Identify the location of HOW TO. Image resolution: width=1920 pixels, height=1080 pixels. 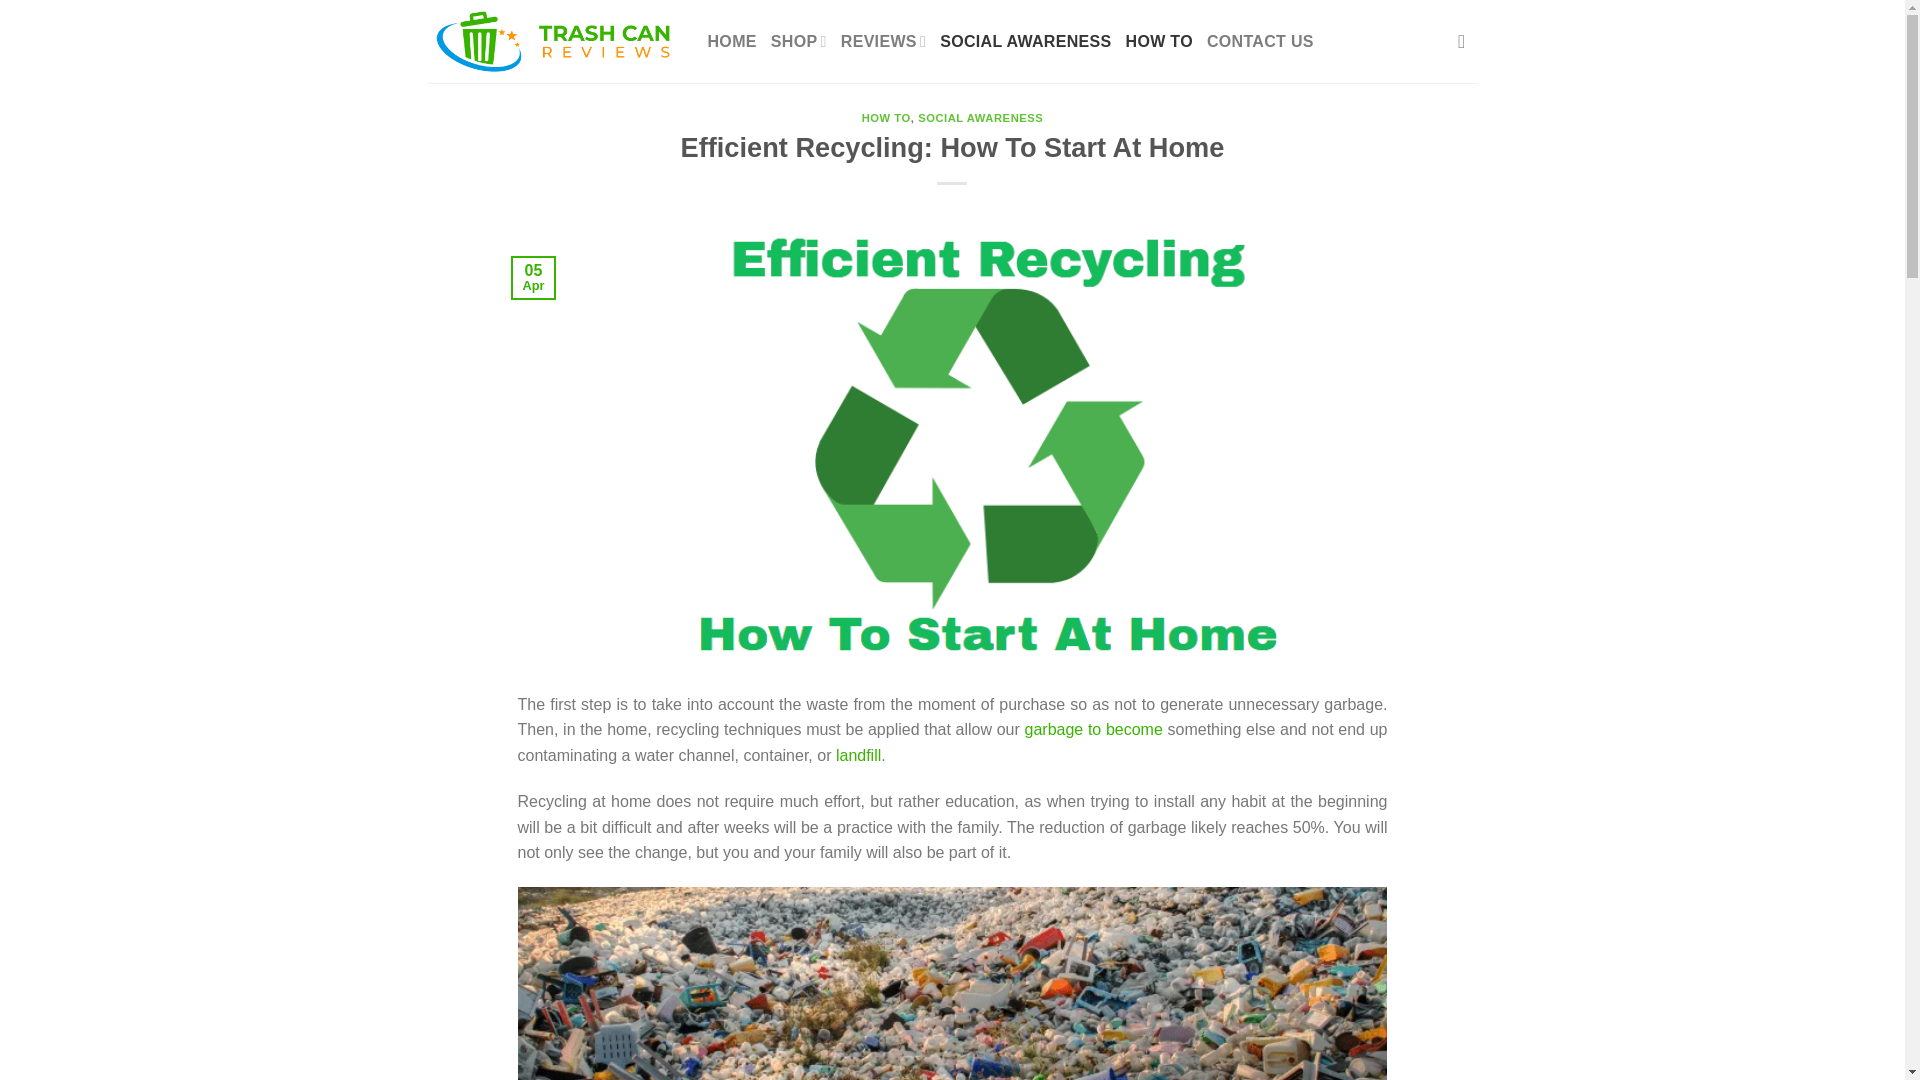
(886, 118).